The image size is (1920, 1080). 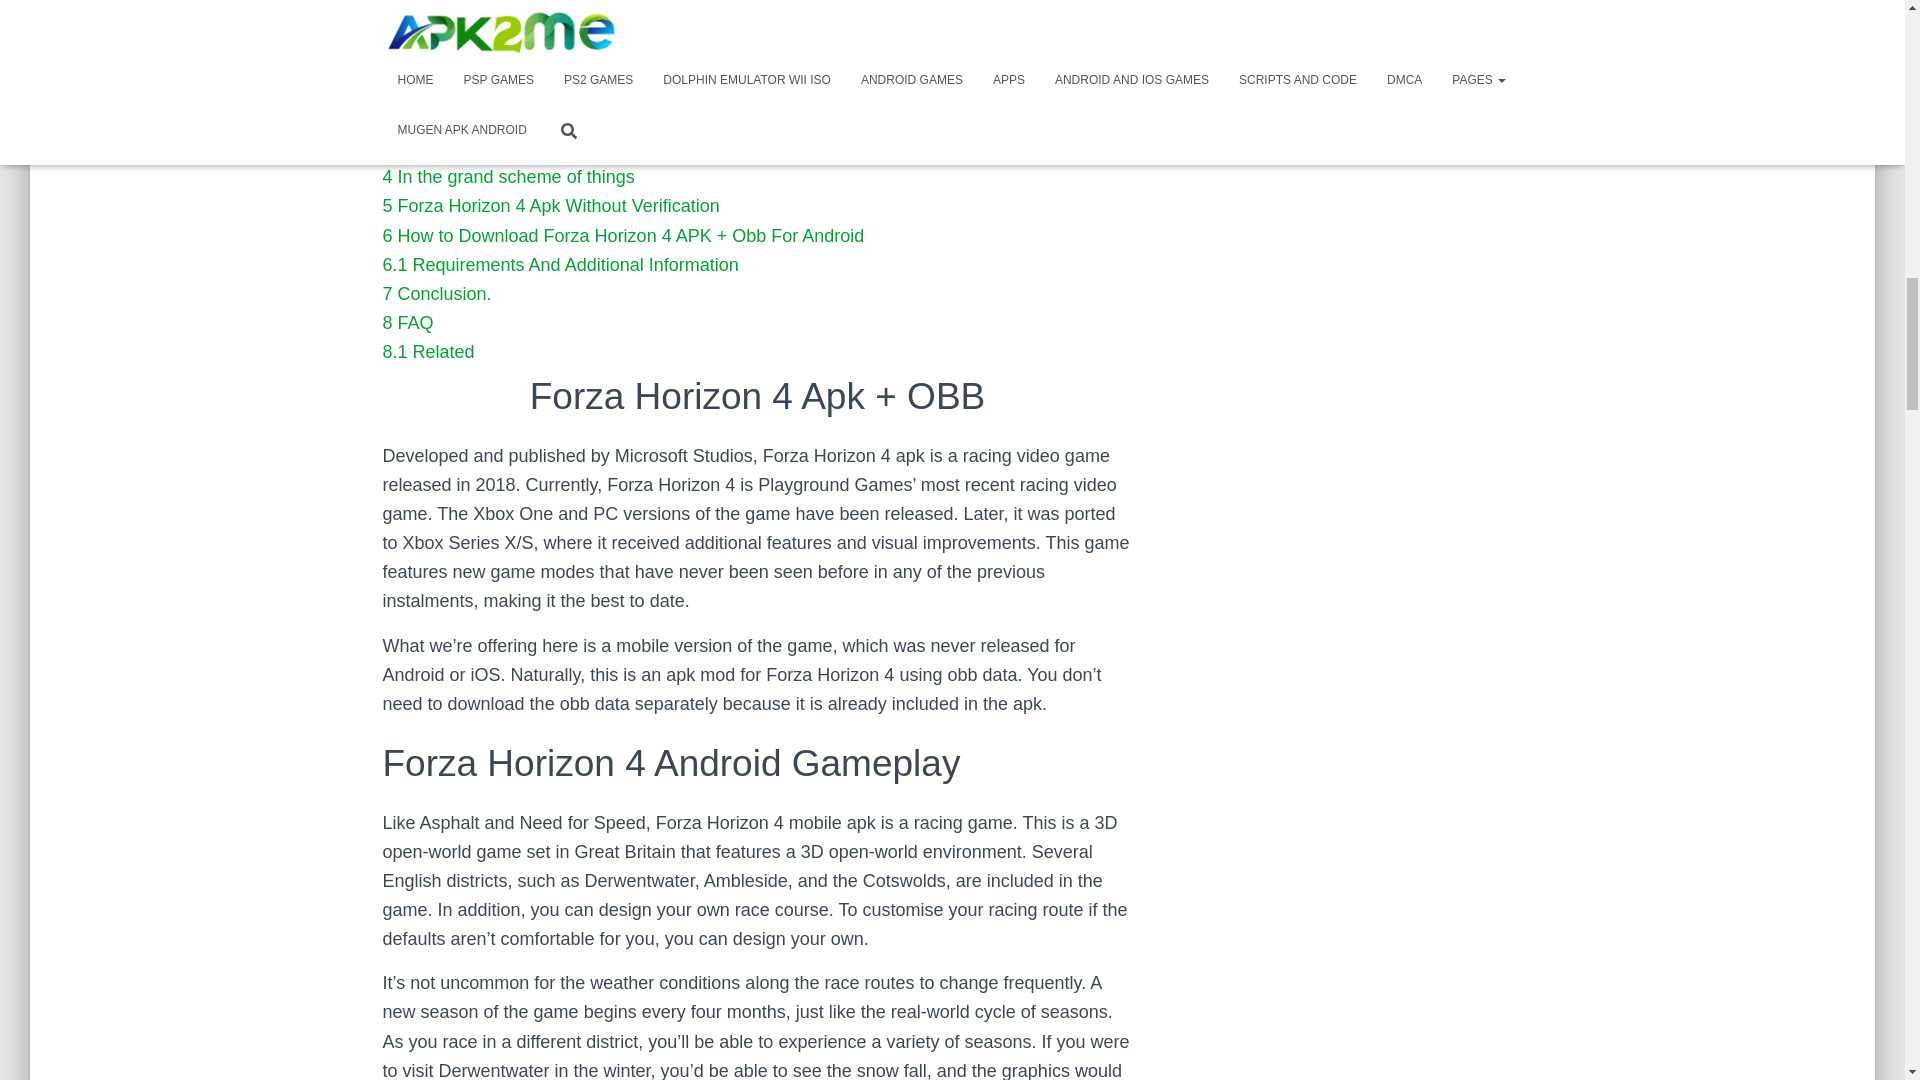 I want to click on 2 Forza Horizon 4 Android Gameplay, so click(x=530, y=32).